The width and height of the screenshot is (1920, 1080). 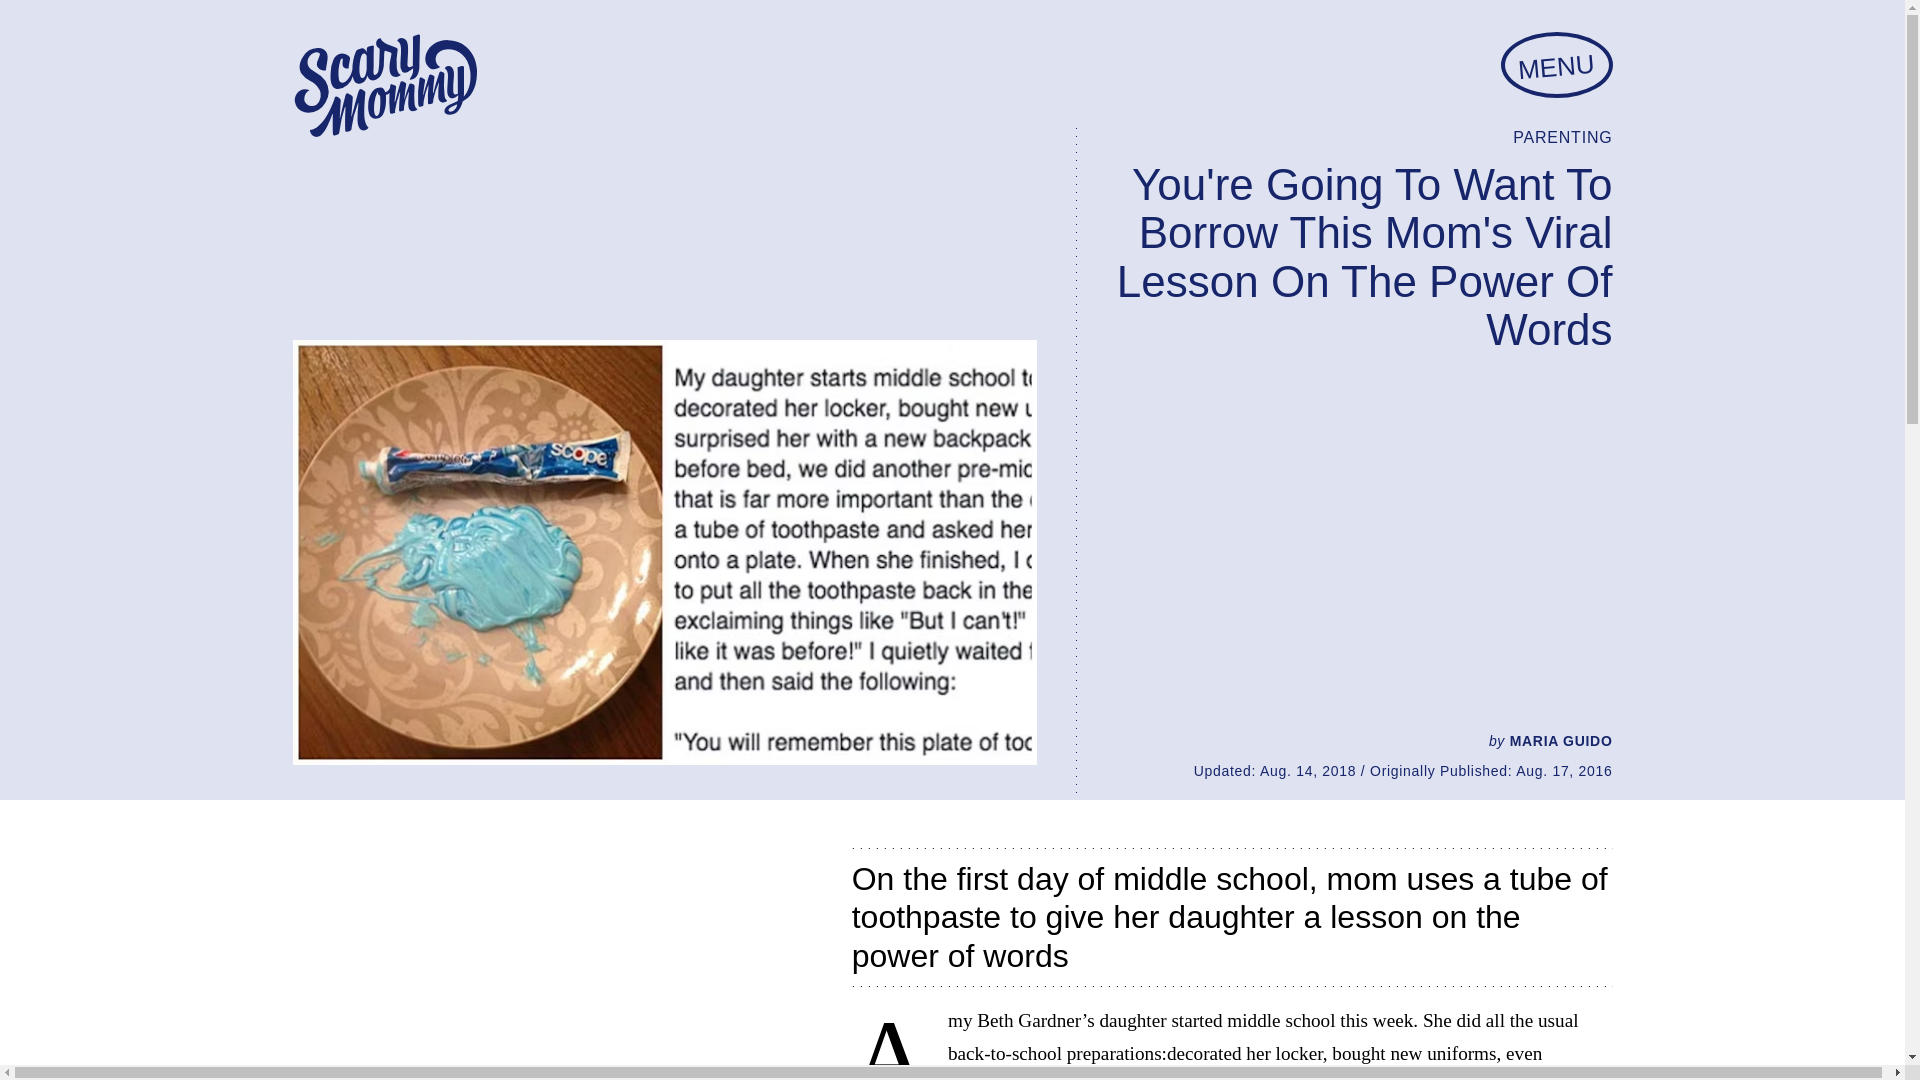 I want to click on Scary Mommy, so click(x=384, y=86).